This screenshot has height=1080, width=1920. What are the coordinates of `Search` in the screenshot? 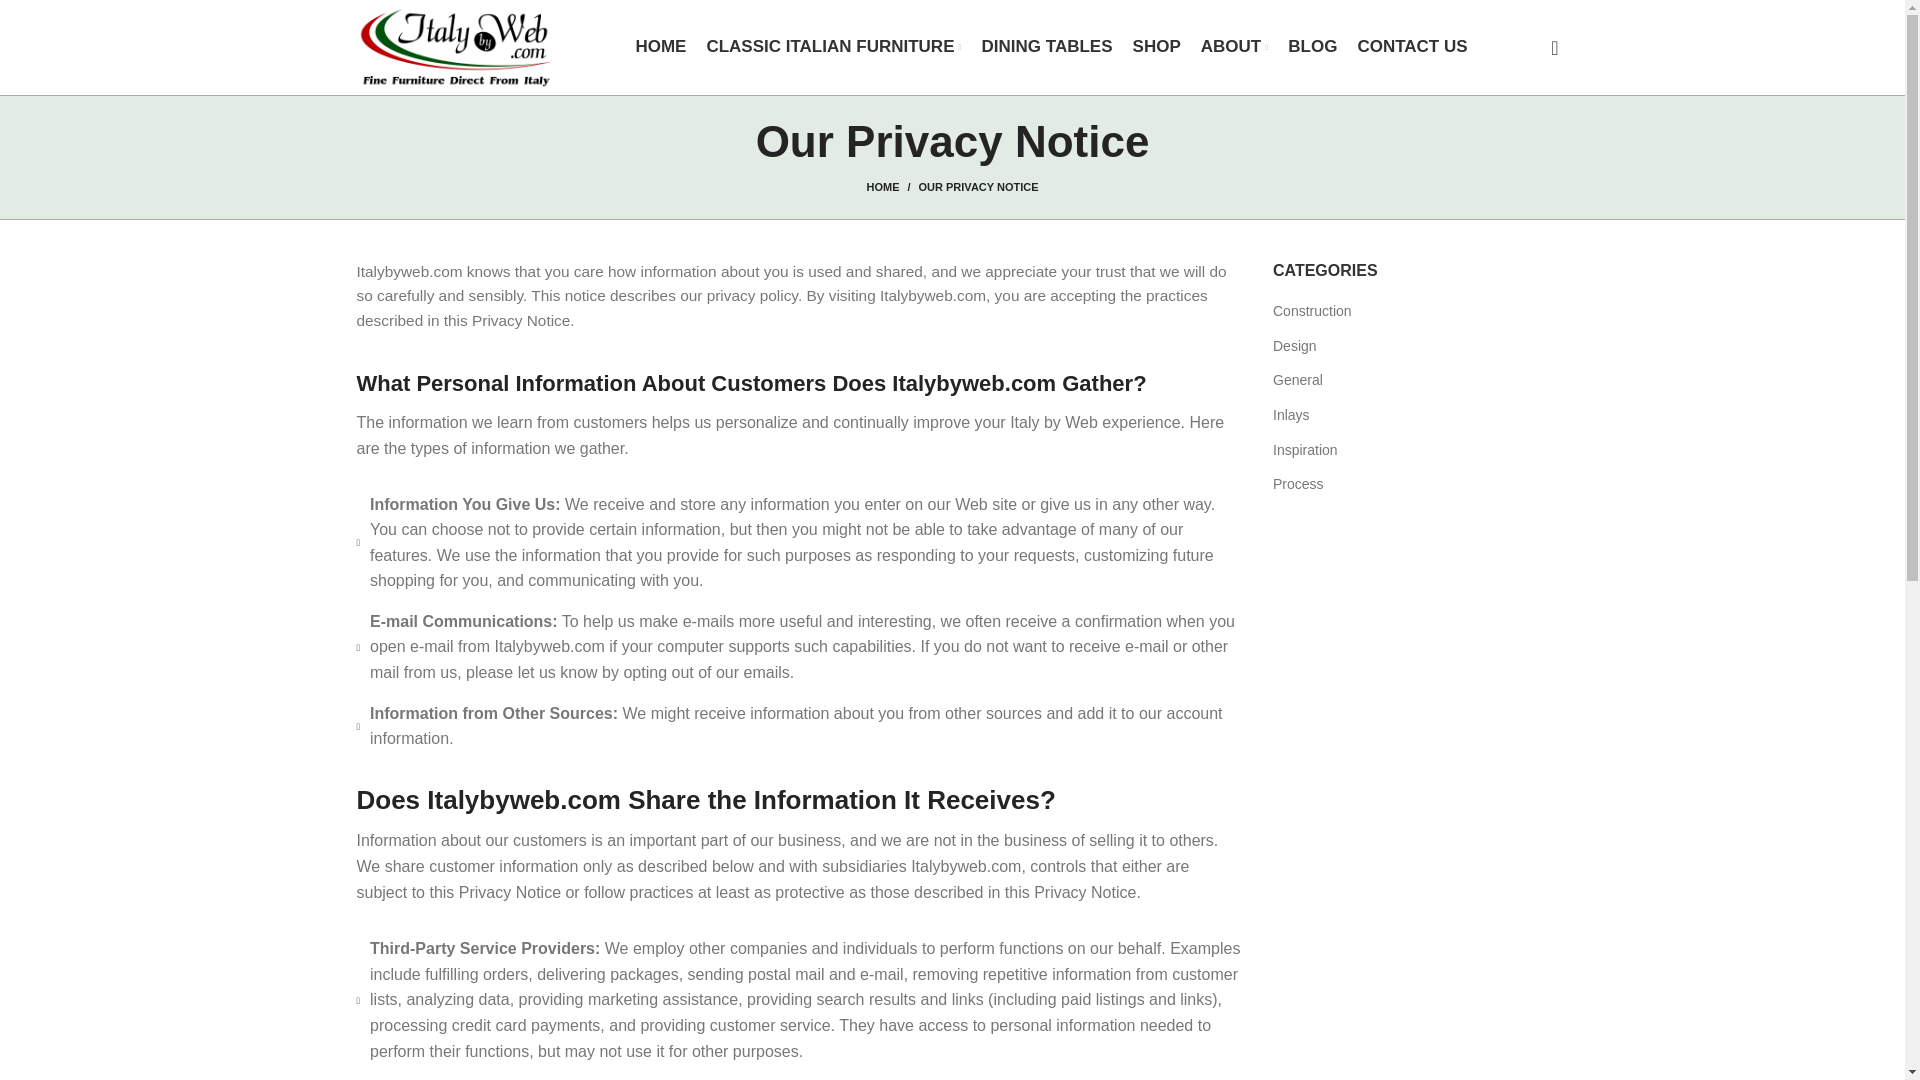 It's located at (1547, 48).